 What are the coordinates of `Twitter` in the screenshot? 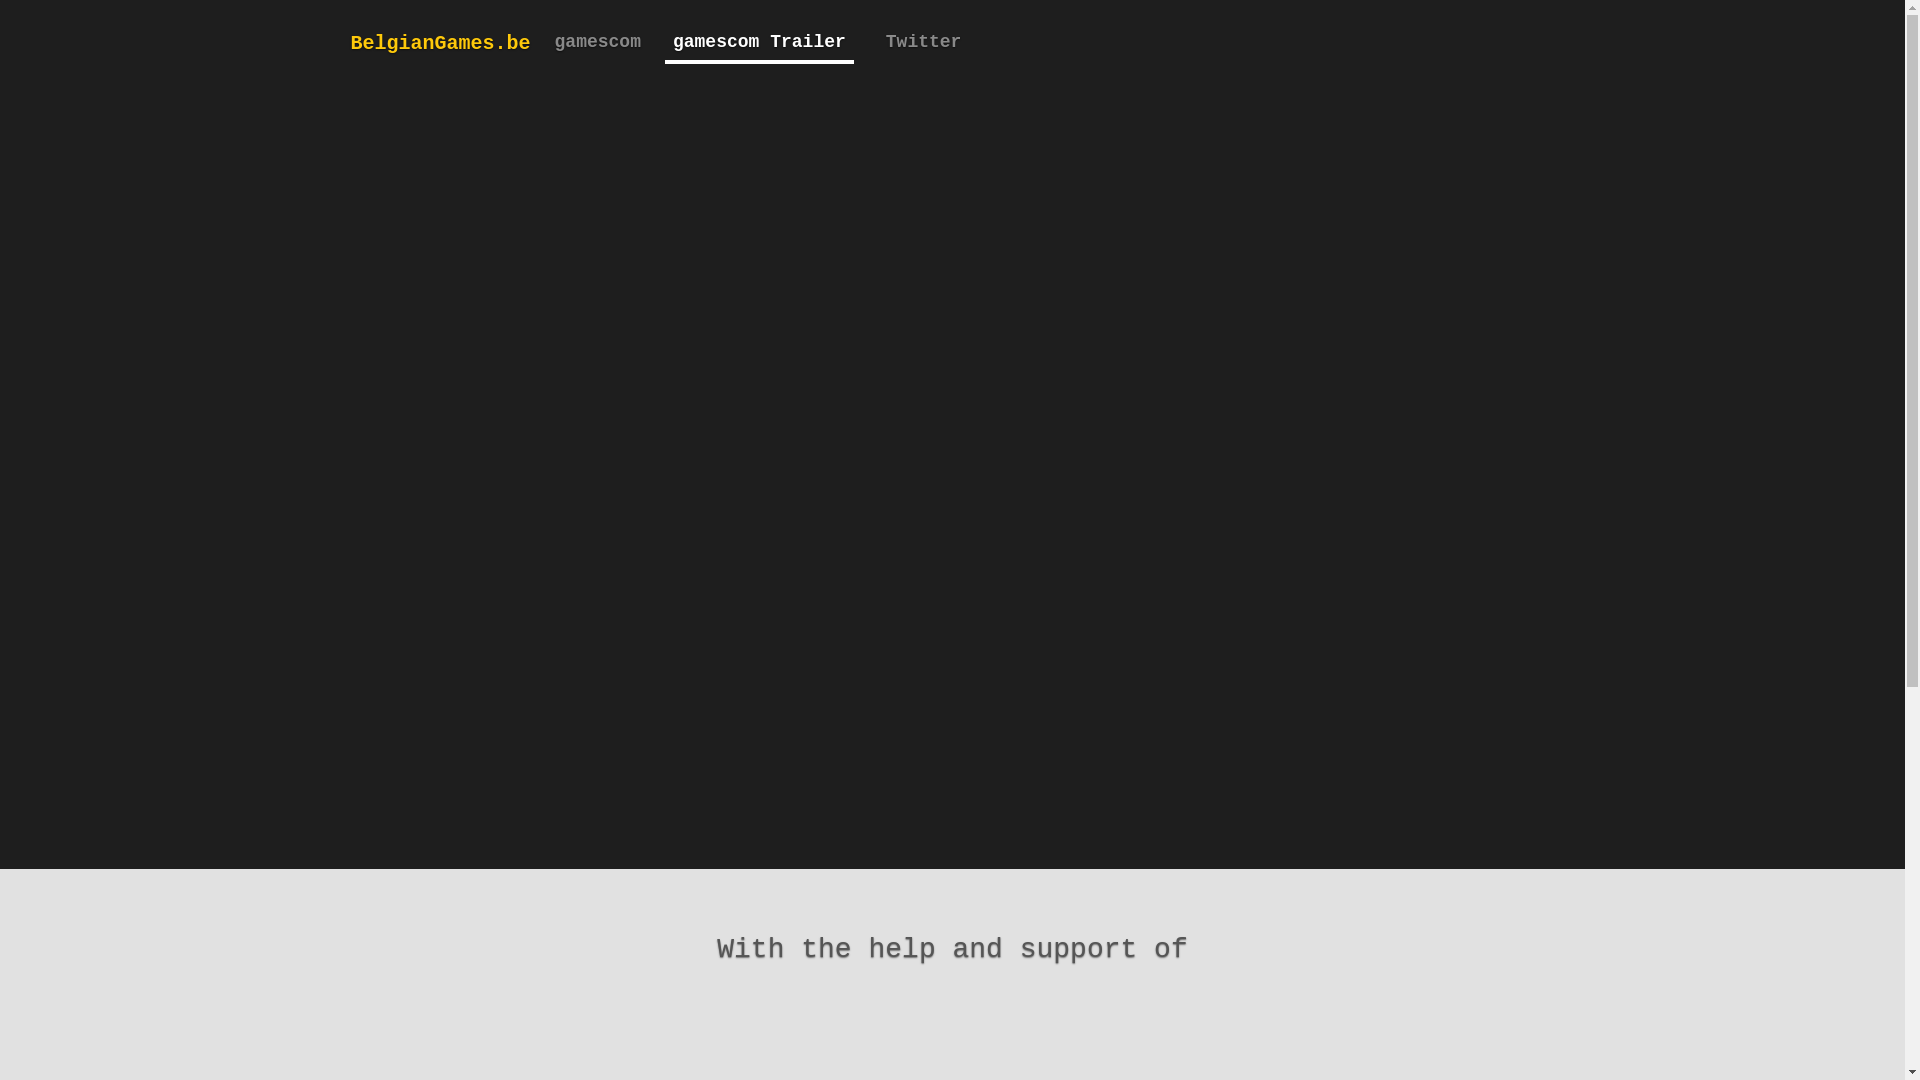 It's located at (920, 44).